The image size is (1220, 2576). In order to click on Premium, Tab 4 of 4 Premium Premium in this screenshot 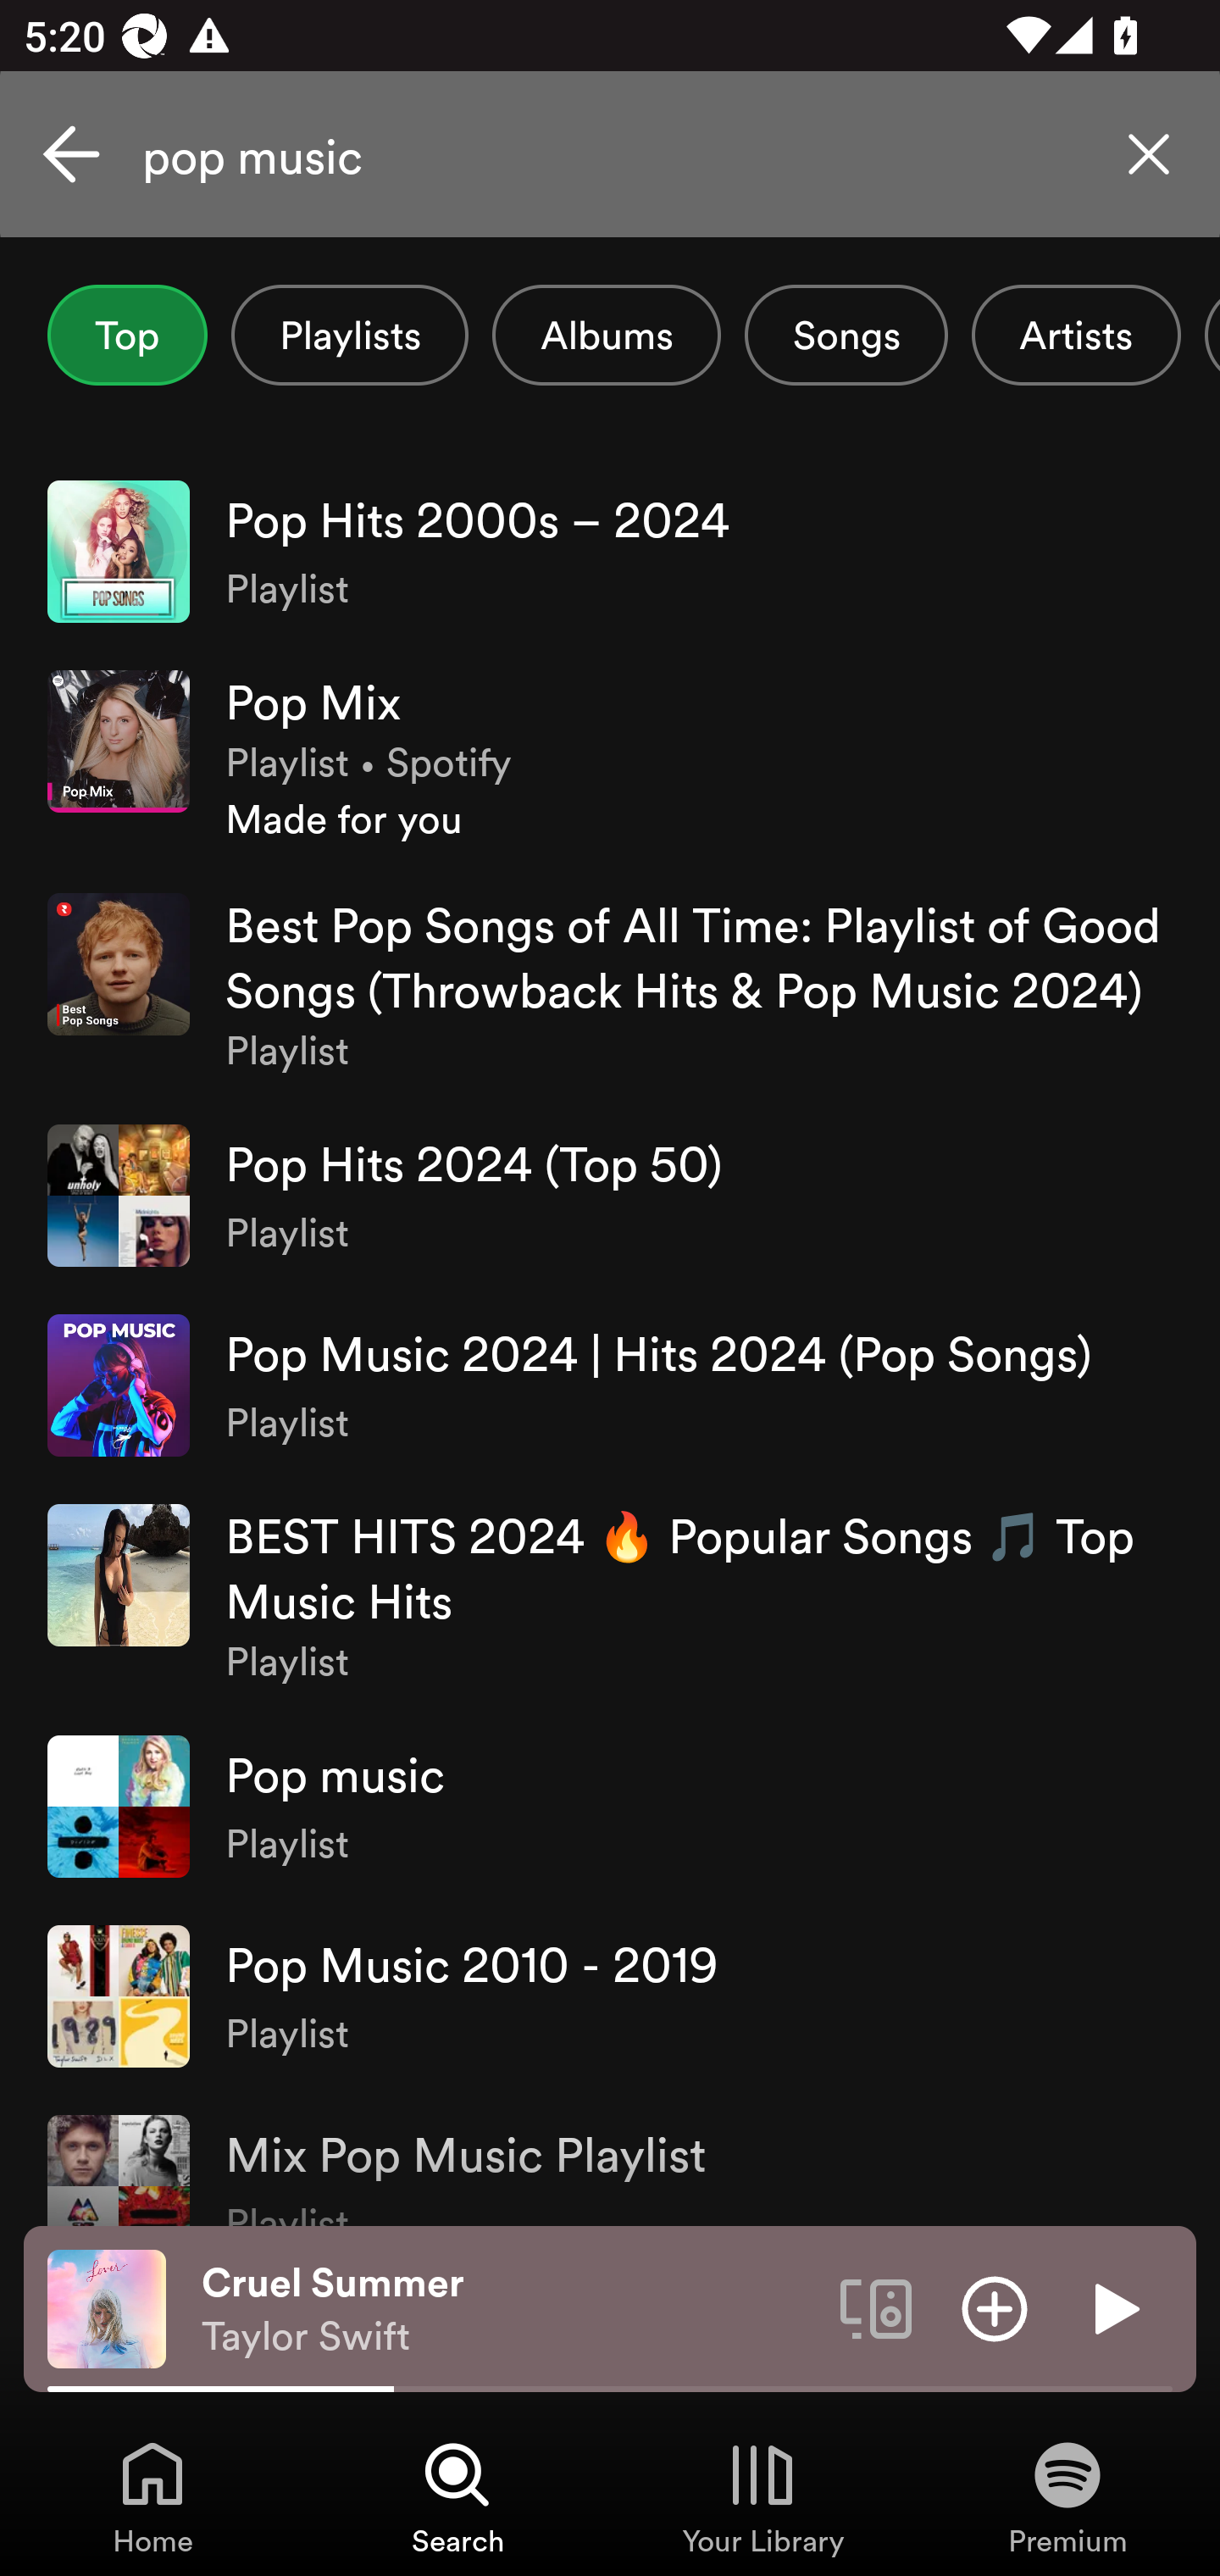, I will do `click(1067, 2496)`.